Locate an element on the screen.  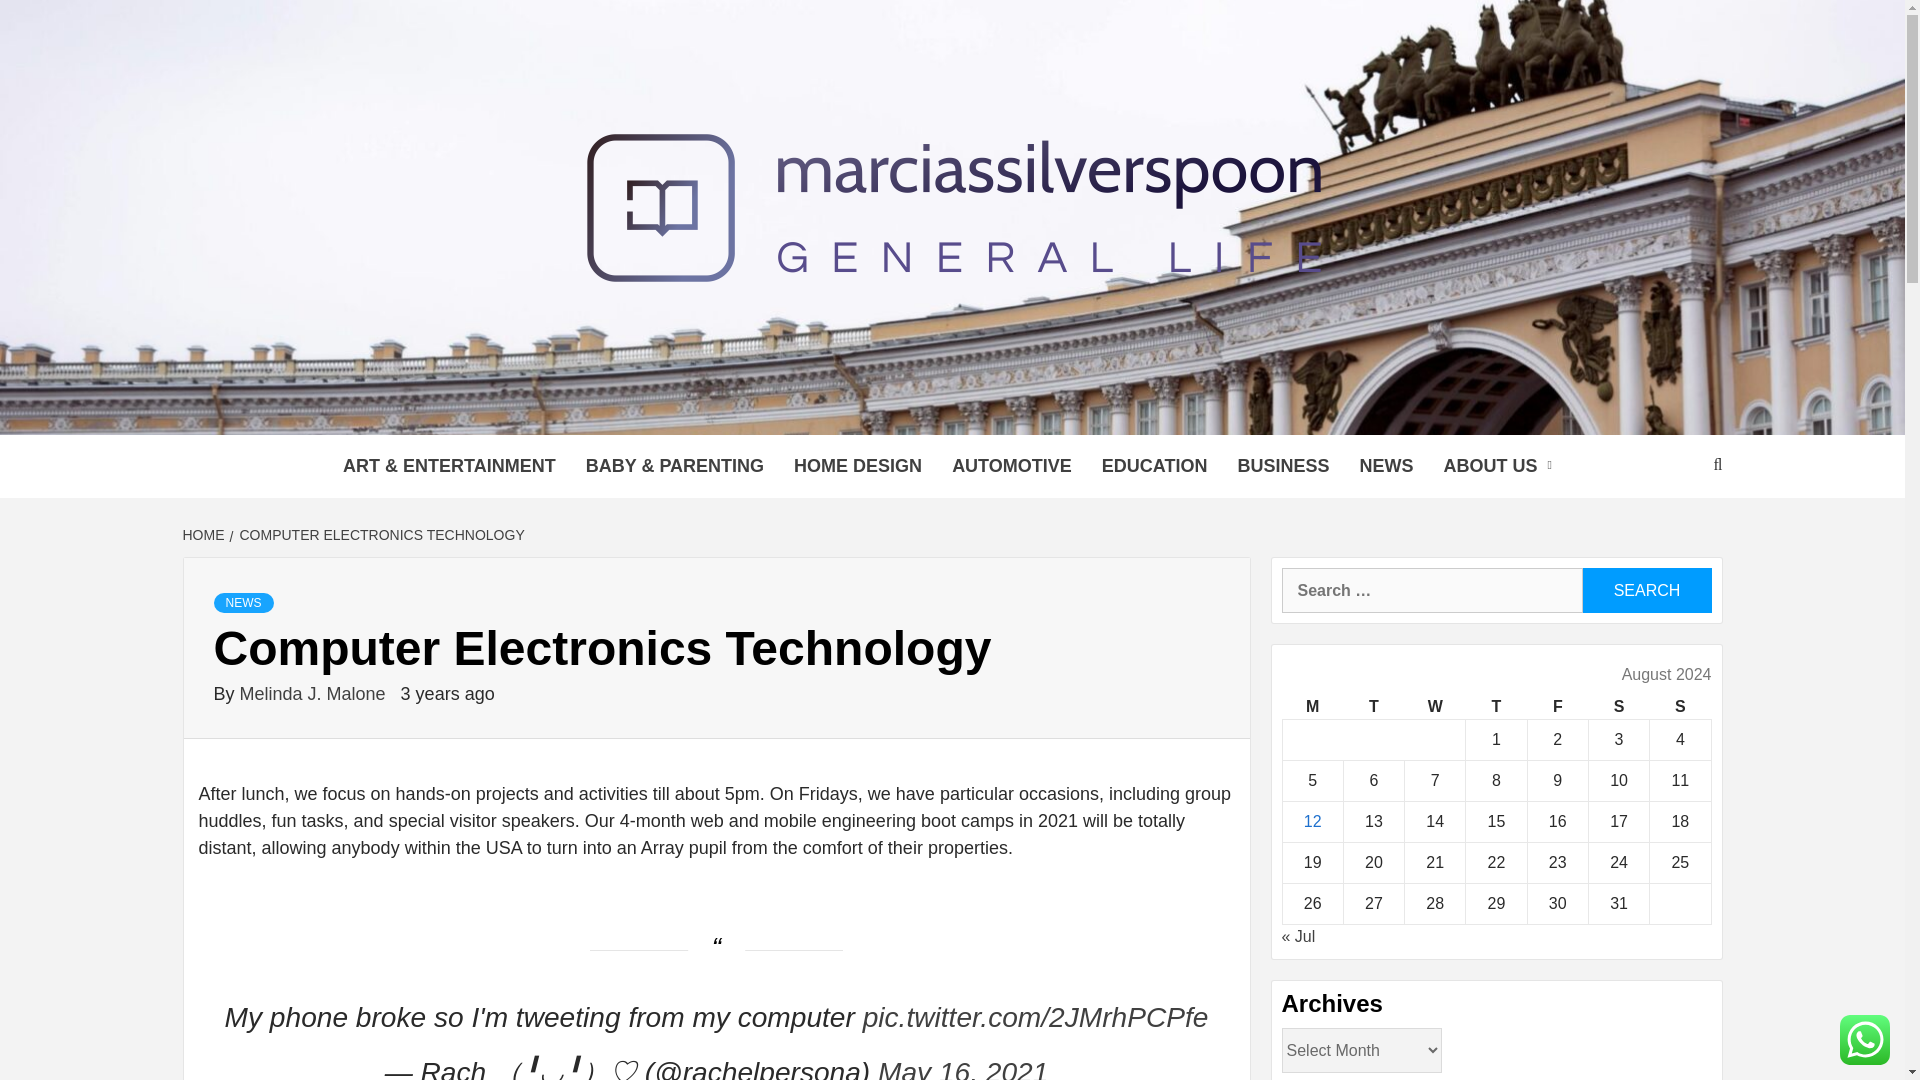
Sunday is located at coordinates (1680, 708).